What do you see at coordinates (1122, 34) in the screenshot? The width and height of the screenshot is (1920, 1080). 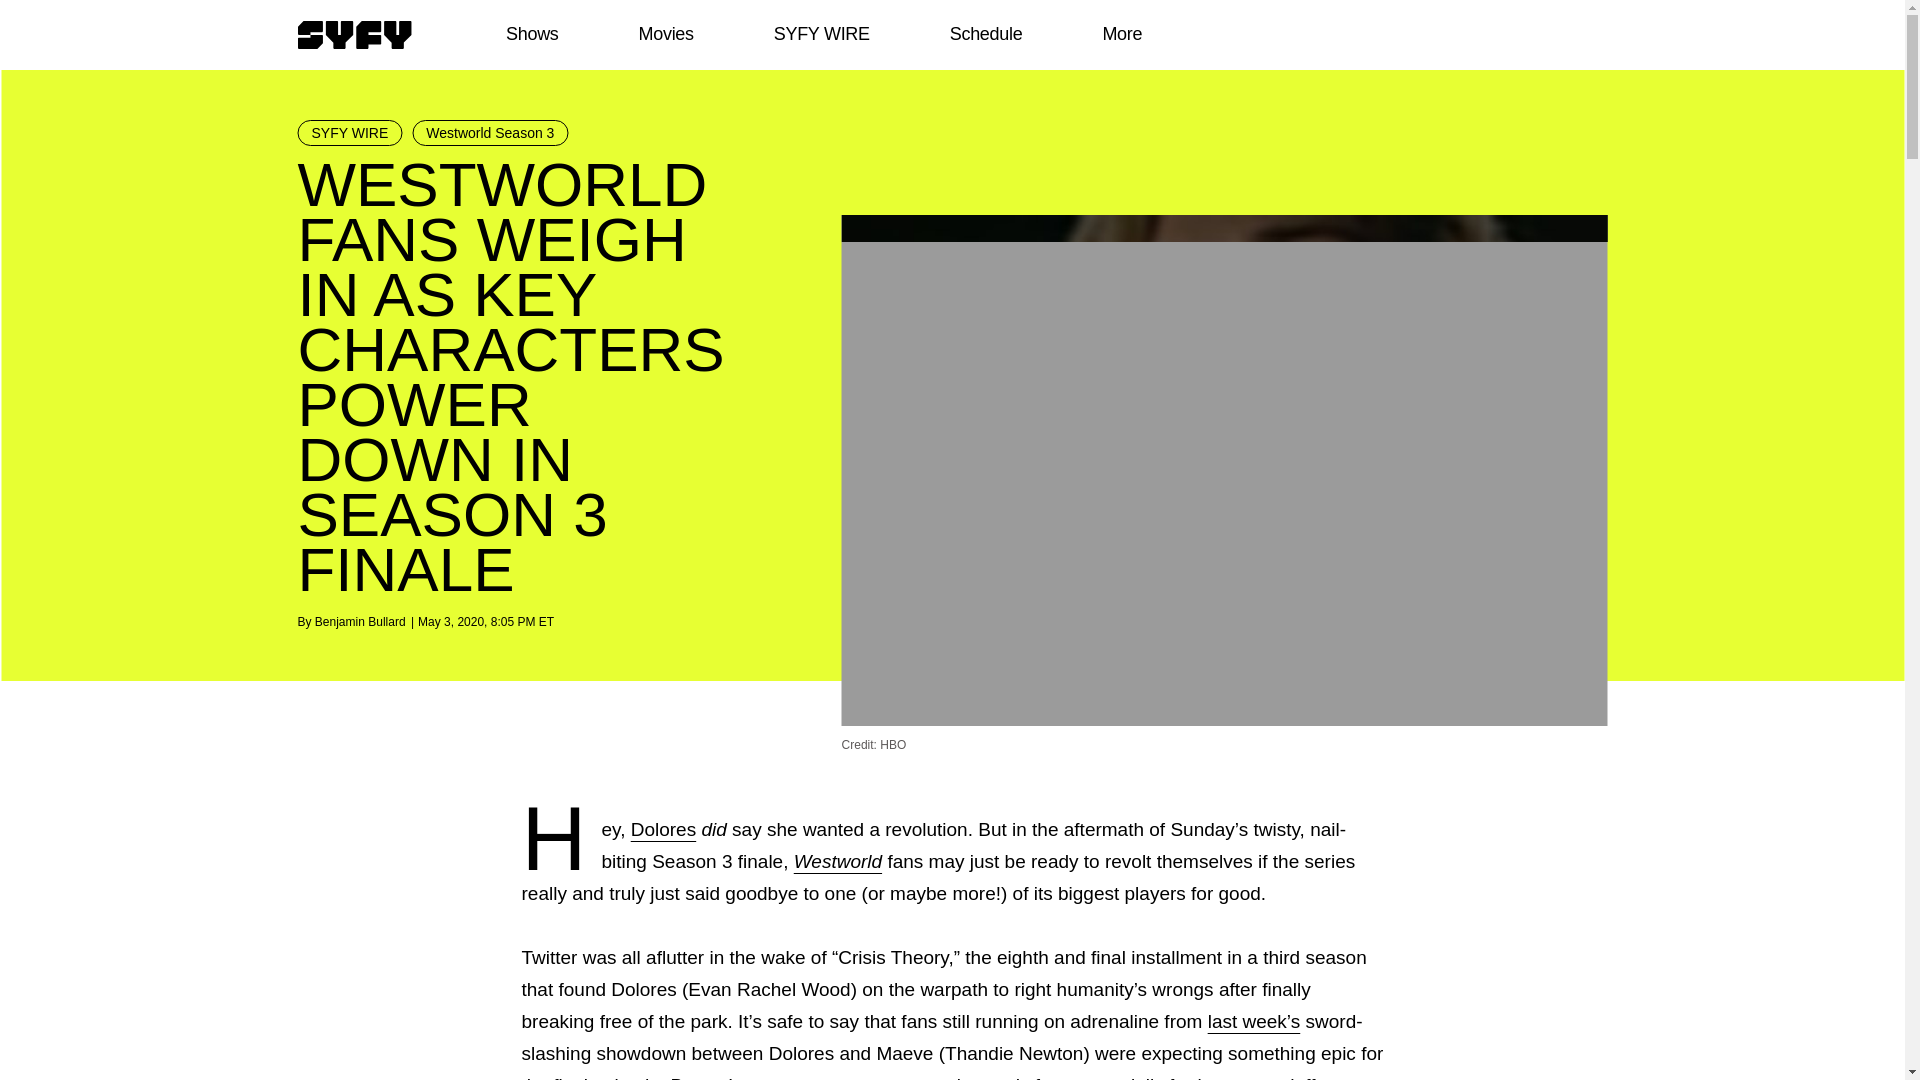 I see `More` at bounding box center [1122, 34].